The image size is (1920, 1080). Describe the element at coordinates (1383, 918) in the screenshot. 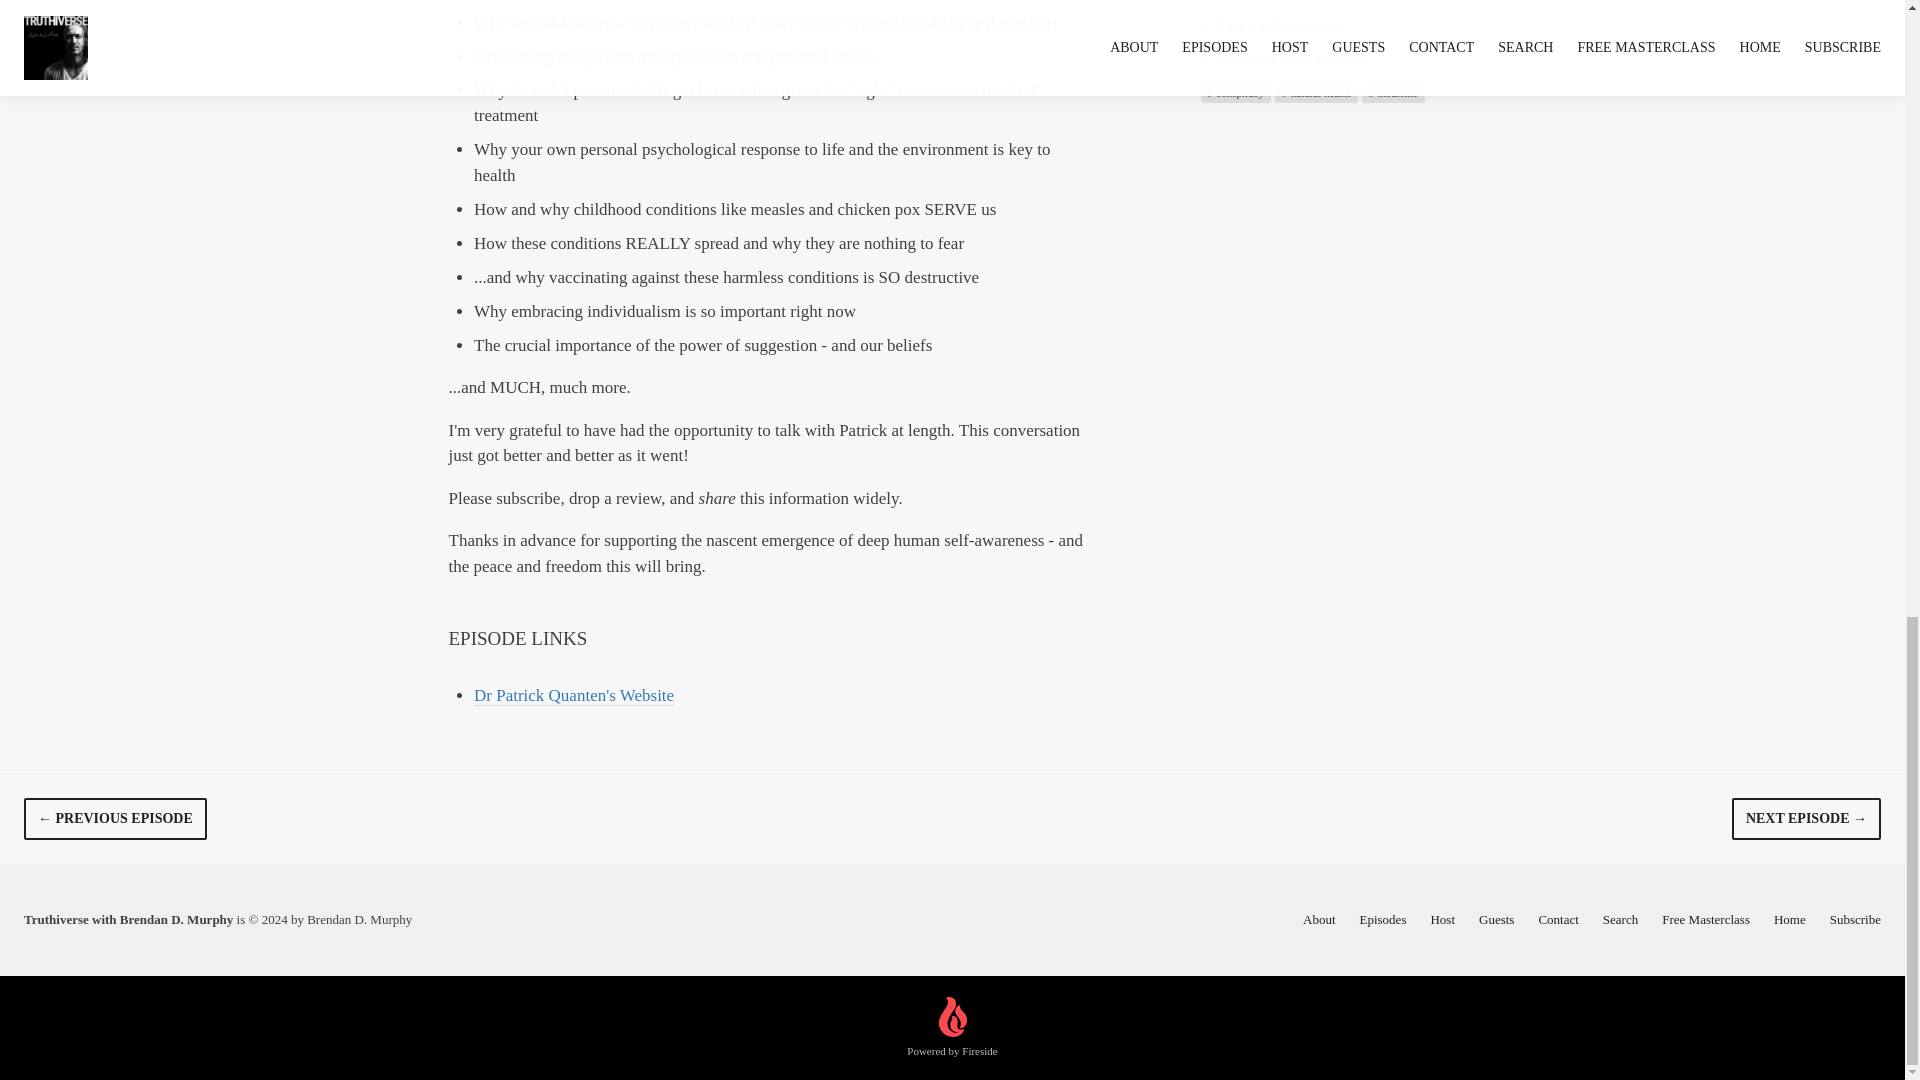

I see `Episodes` at that location.